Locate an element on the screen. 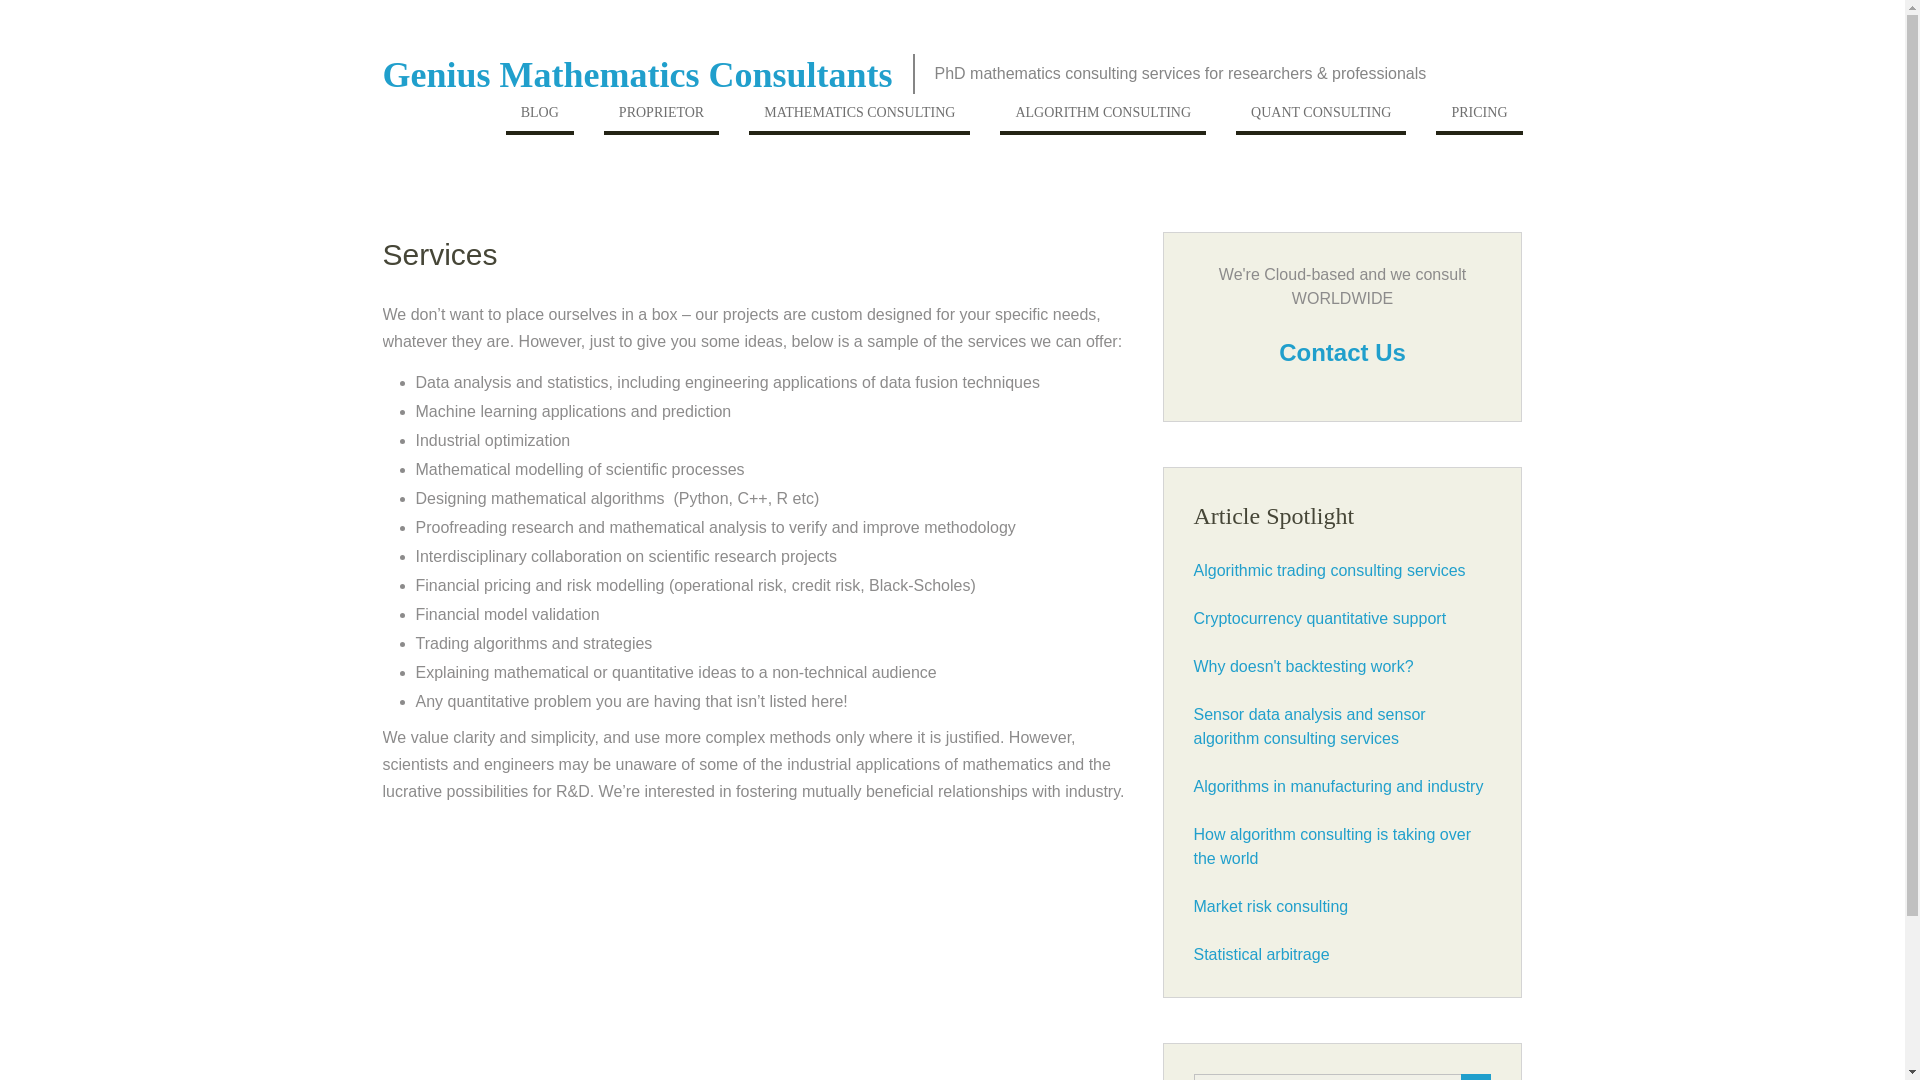  BLOG is located at coordinates (540, 118).